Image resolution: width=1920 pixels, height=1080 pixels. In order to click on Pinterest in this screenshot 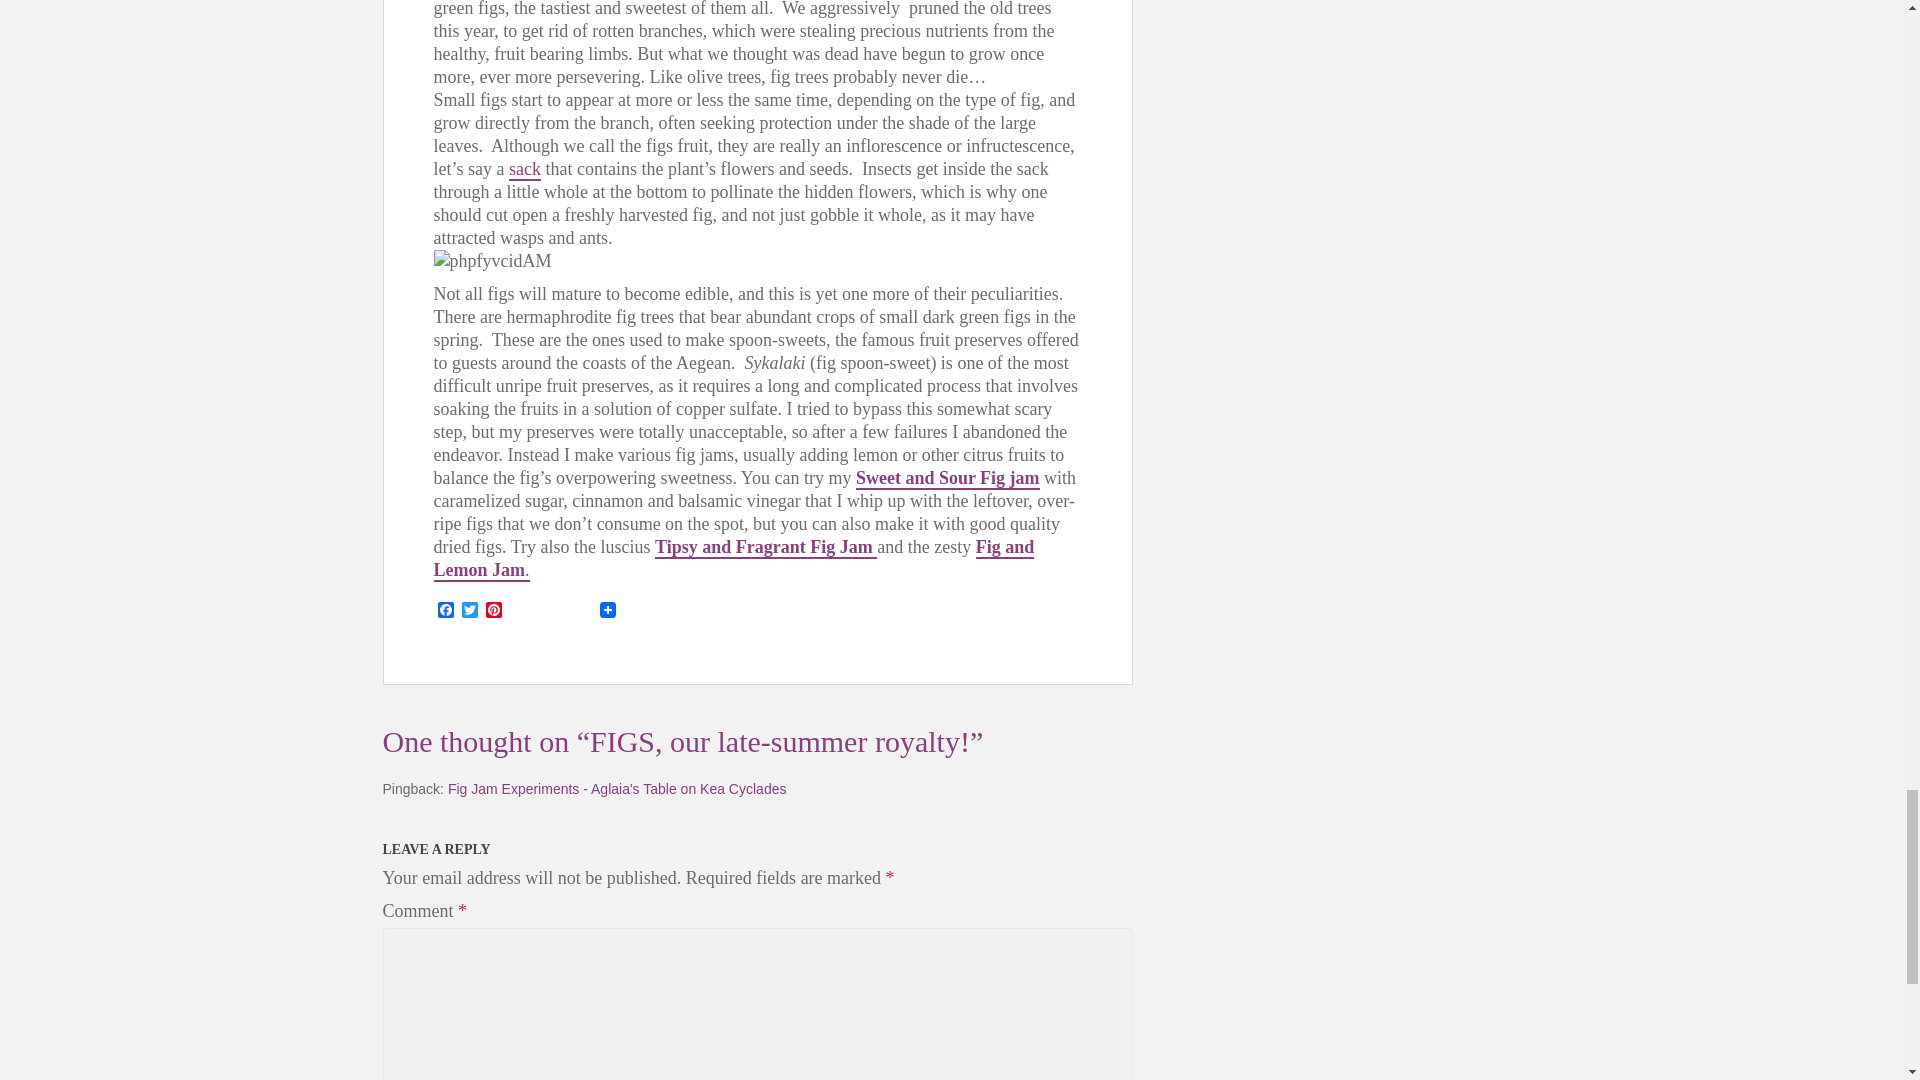, I will do `click(494, 611)`.